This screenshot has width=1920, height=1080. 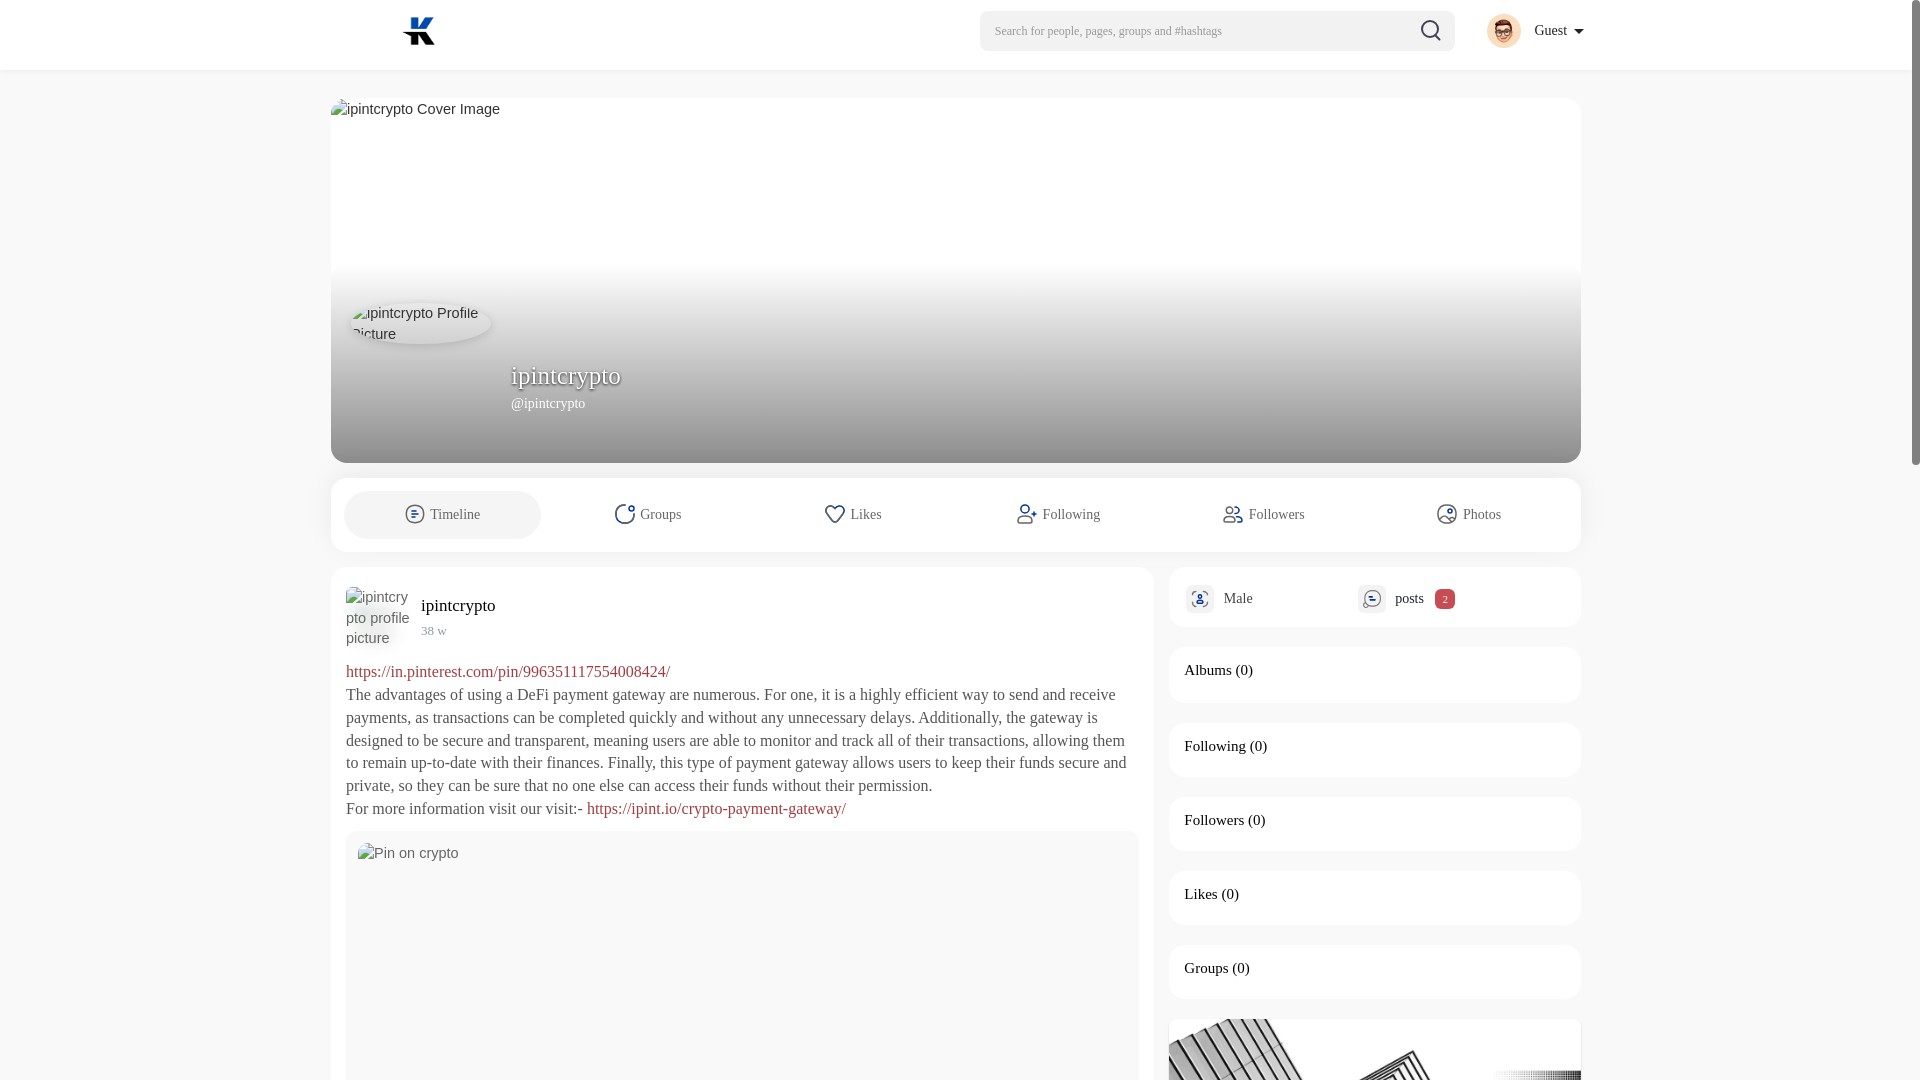 What do you see at coordinates (462, 605) in the screenshot?
I see `ipintcrypto` at bounding box center [462, 605].